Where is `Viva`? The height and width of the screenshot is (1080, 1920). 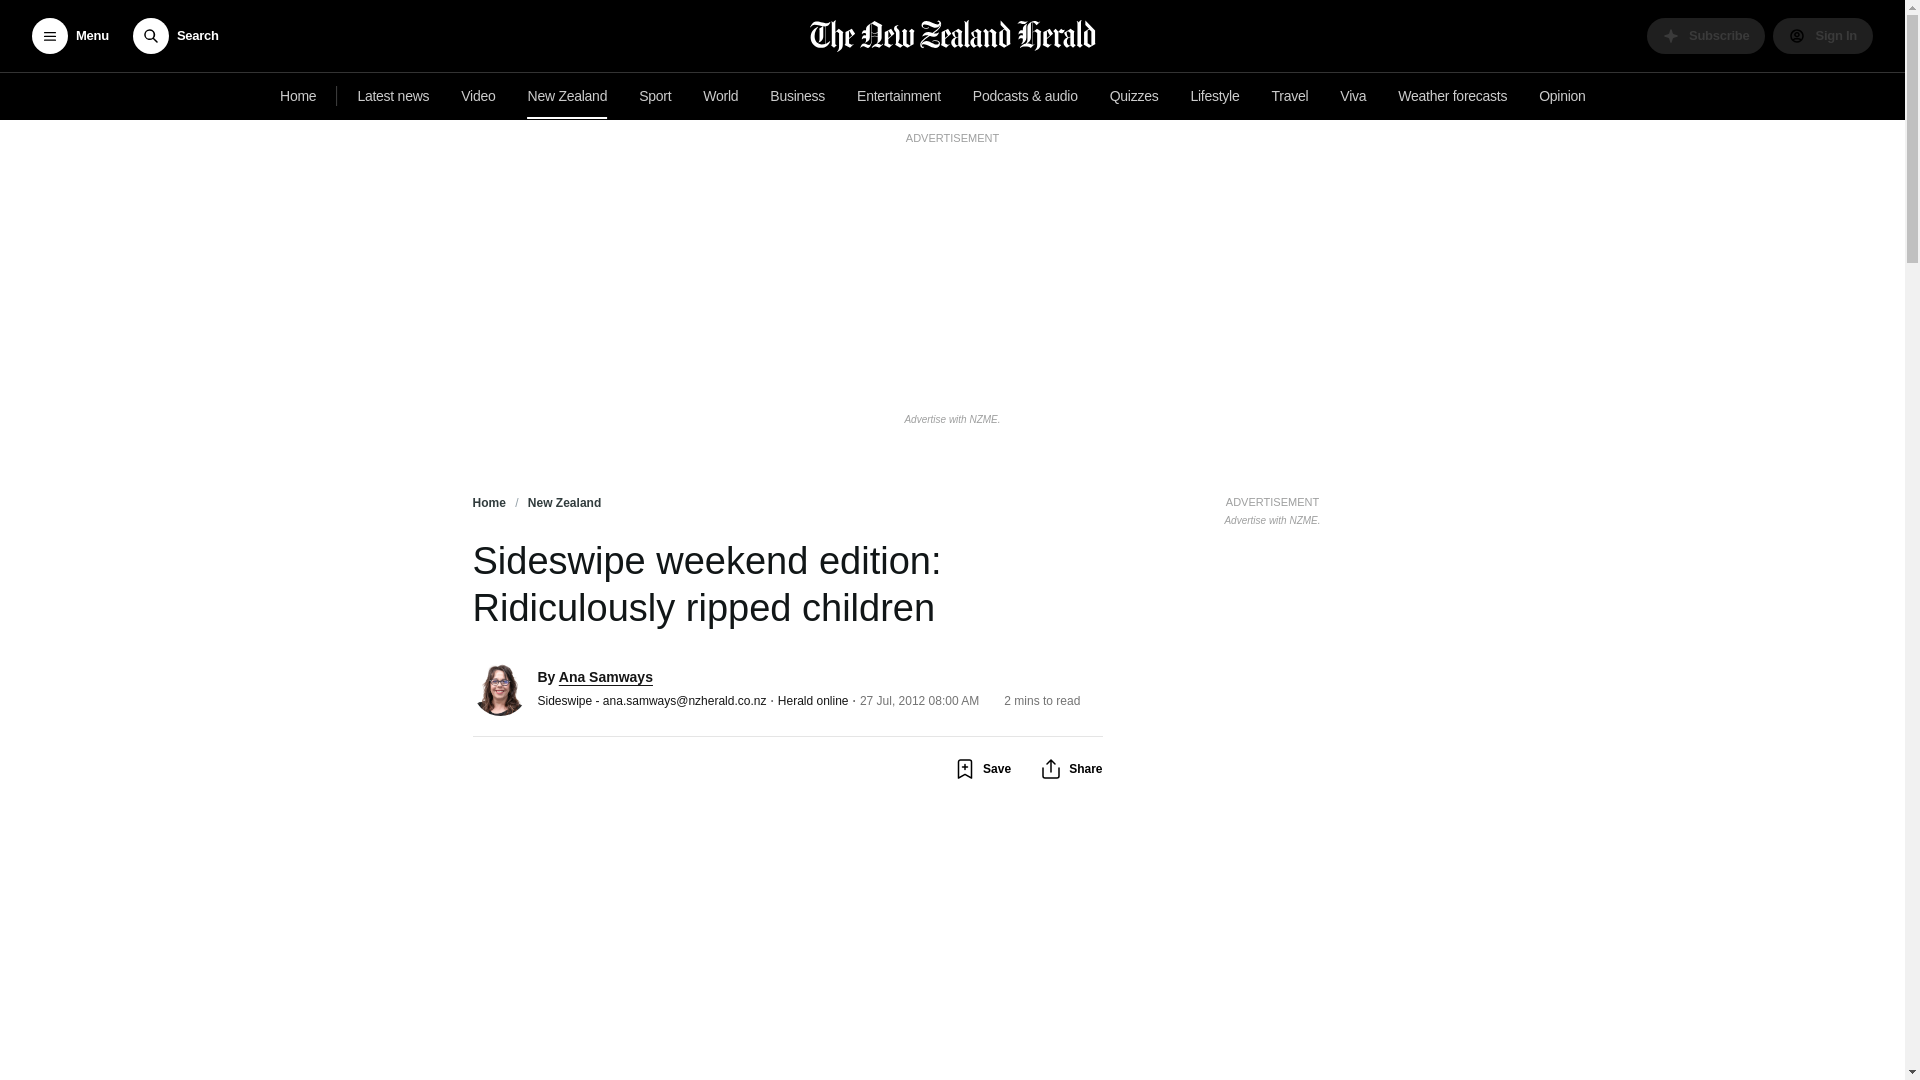
Viva is located at coordinates (1353, 96).